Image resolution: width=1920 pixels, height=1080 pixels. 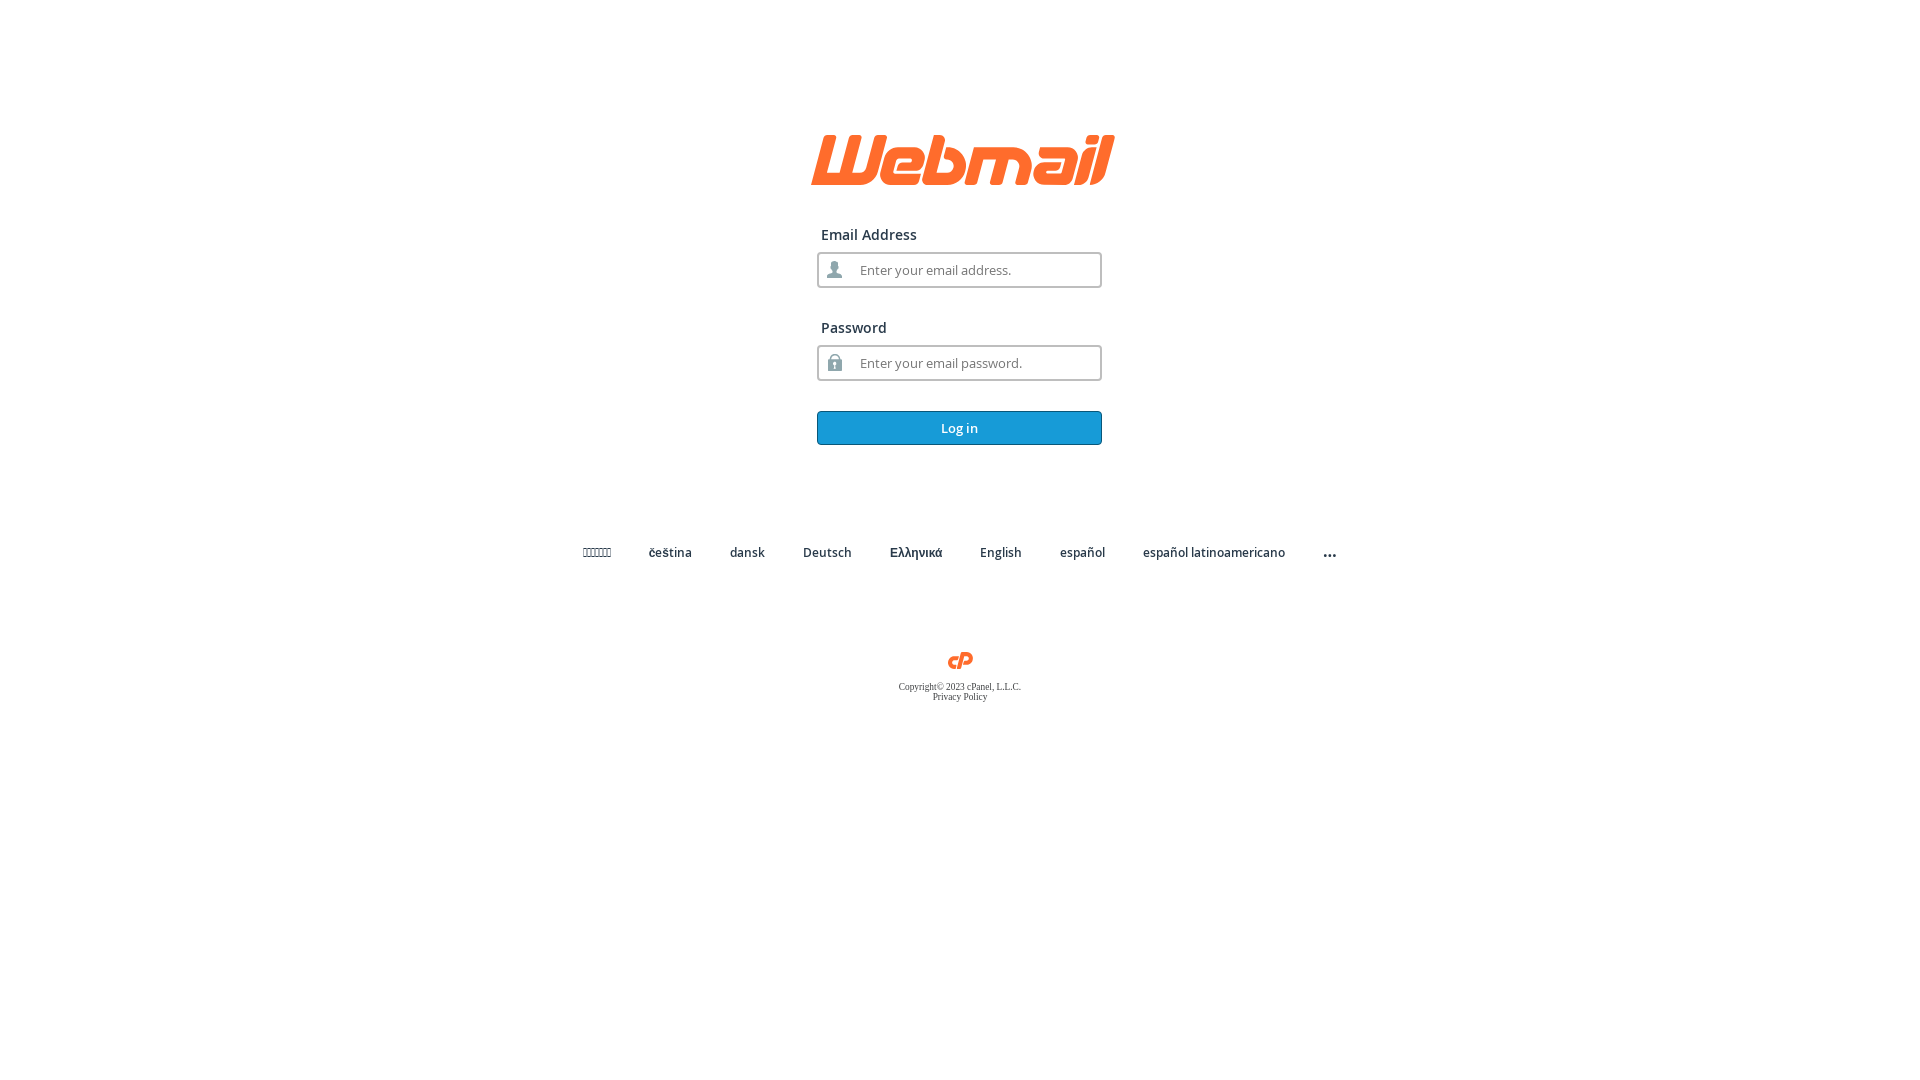 What do you see at coordinates (960, 428) in the screenshot?
I see `Log in` at bounding box center [960, 428].